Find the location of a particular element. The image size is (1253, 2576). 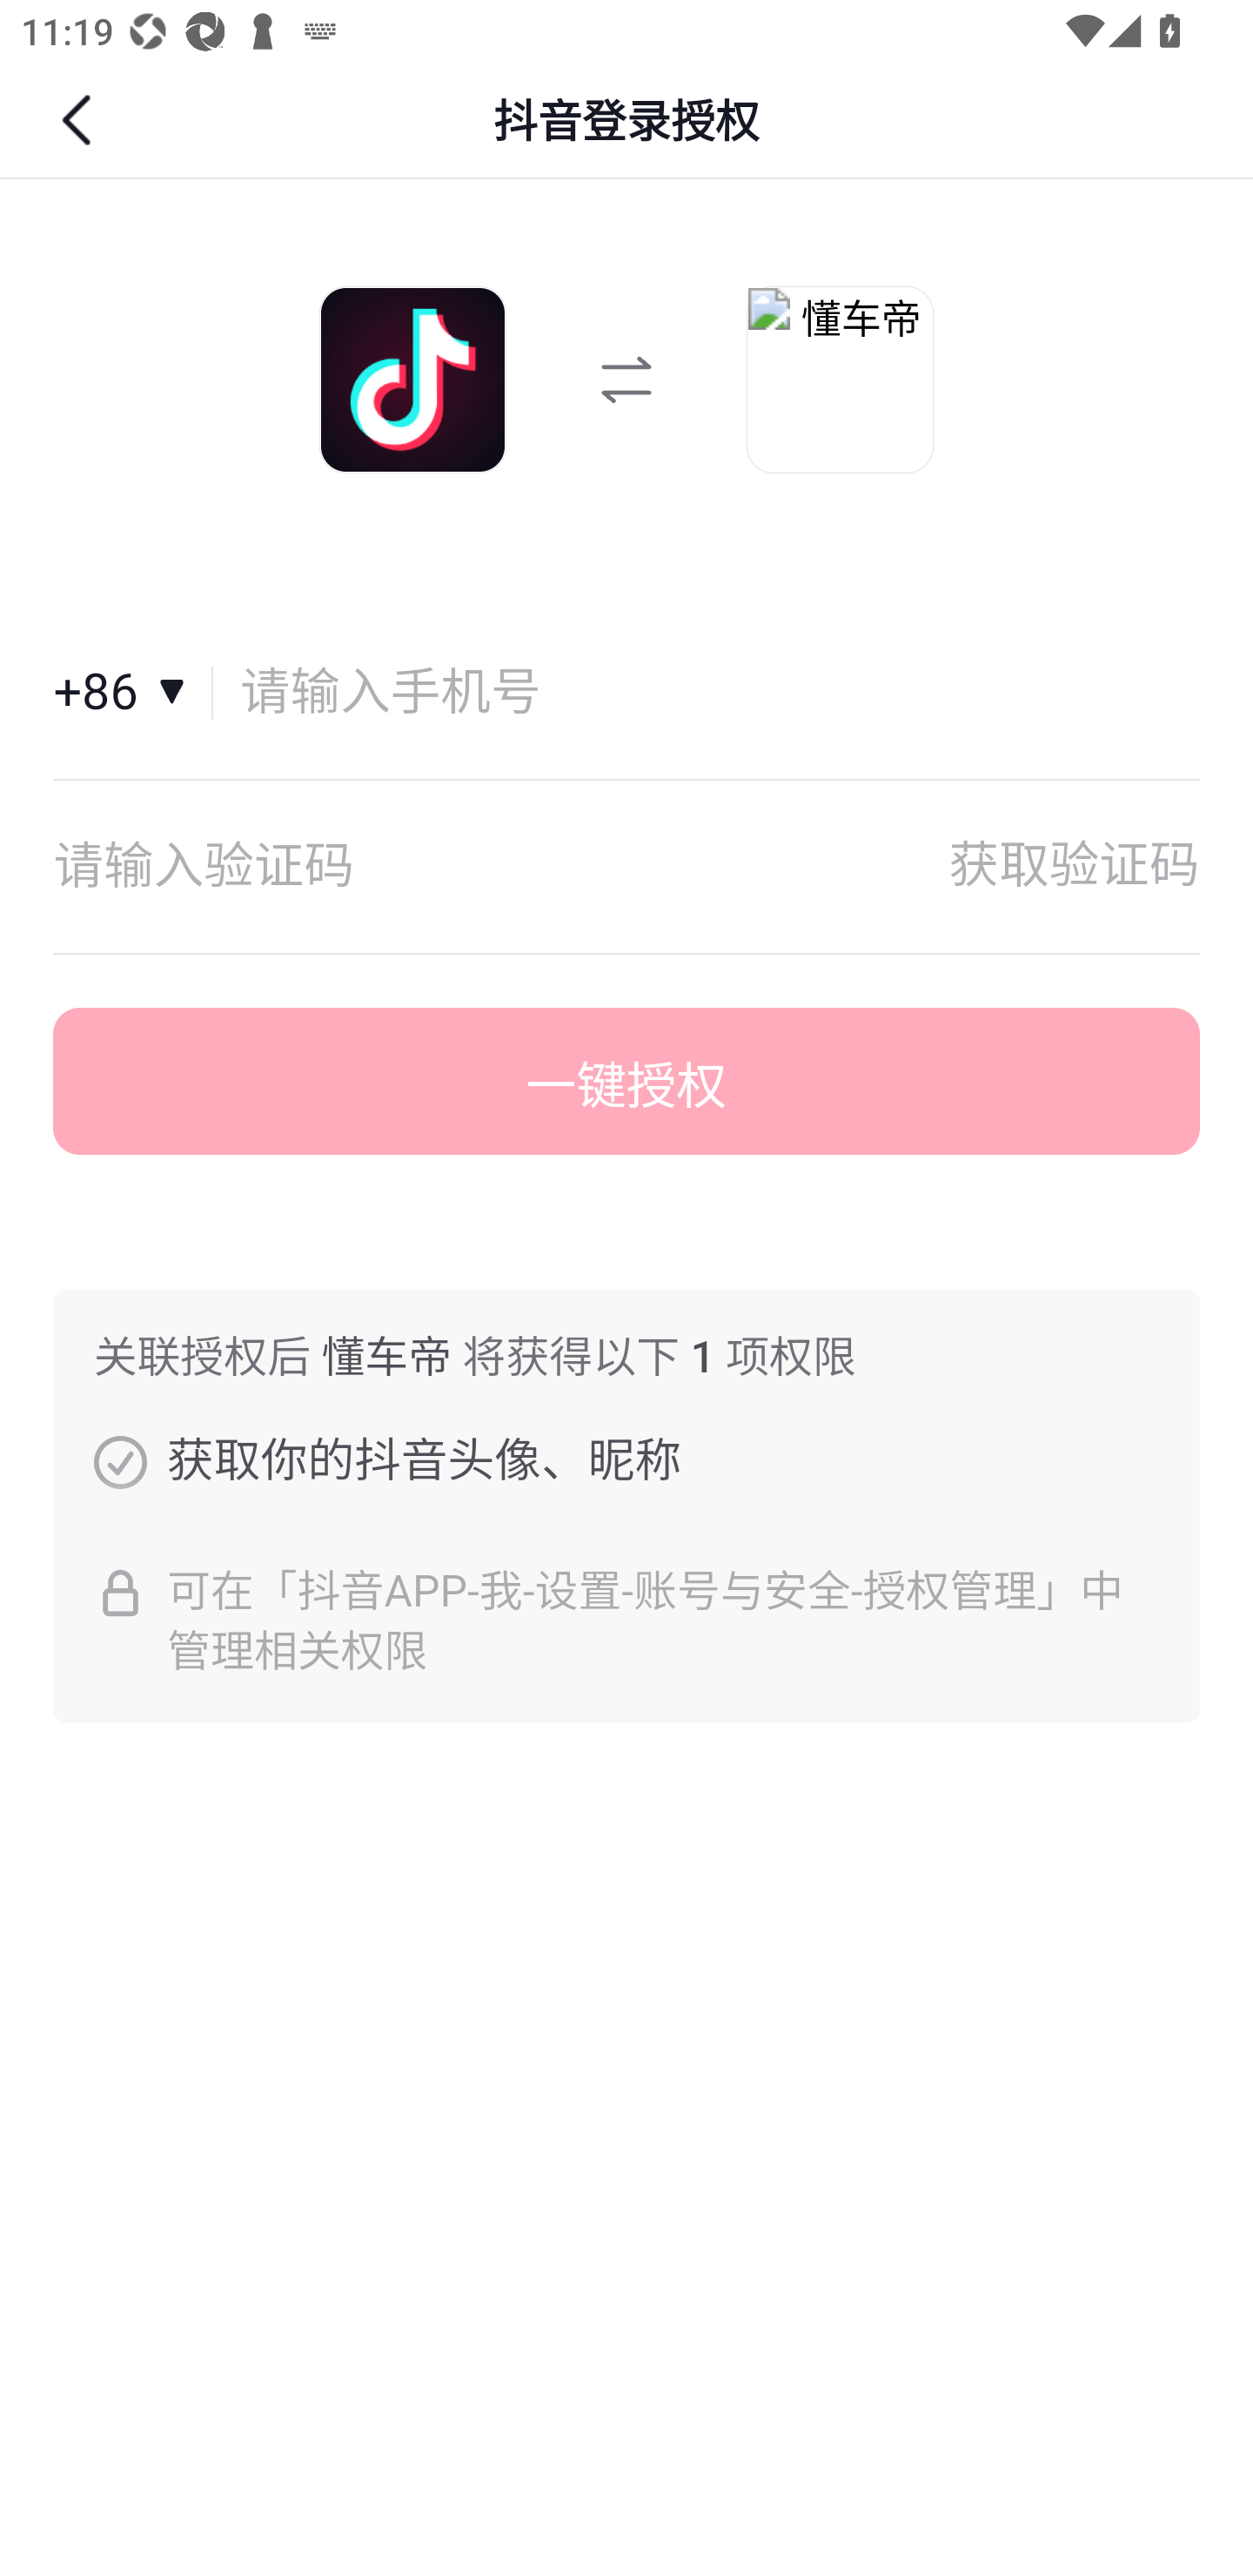

国家和地区+86 is located at coordinates (133, 693).